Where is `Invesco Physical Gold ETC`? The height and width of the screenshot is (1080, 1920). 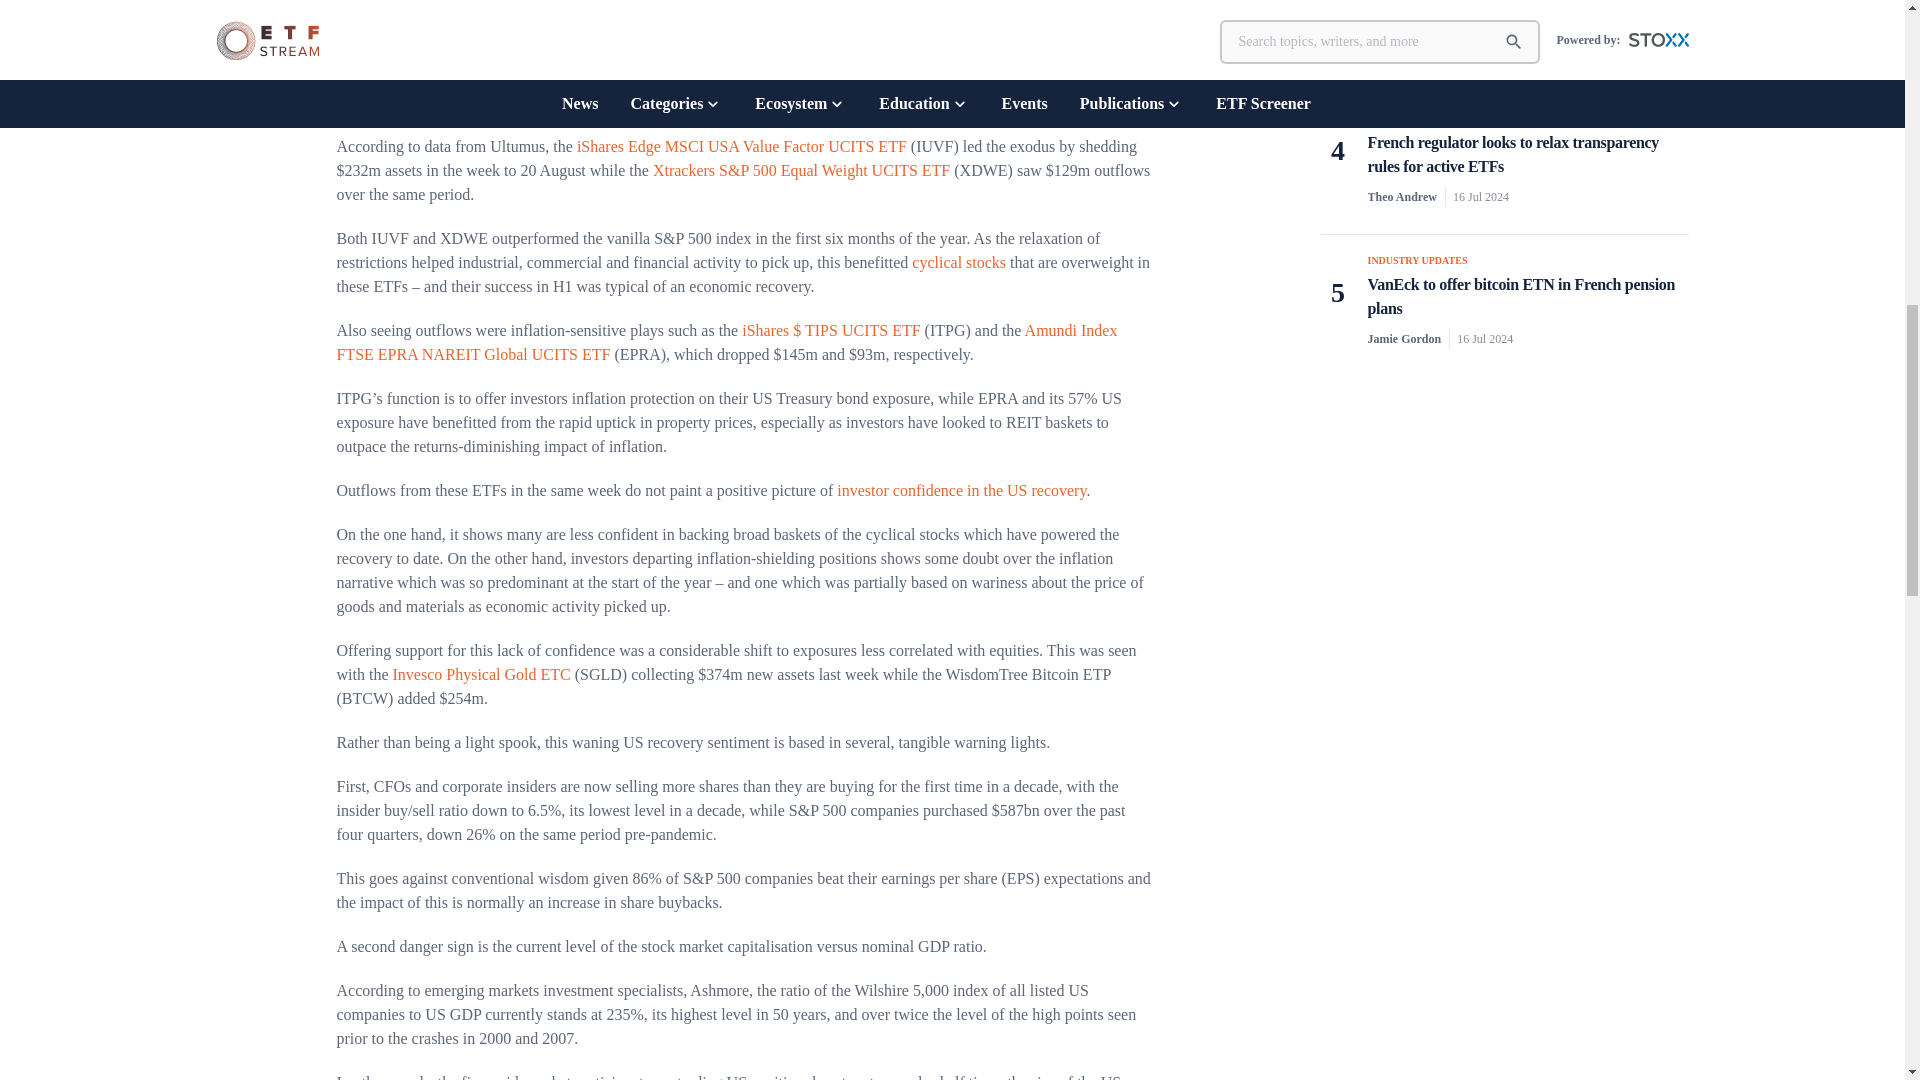
Invesco Physical Gold ETC is located at coordinates (480, 674).